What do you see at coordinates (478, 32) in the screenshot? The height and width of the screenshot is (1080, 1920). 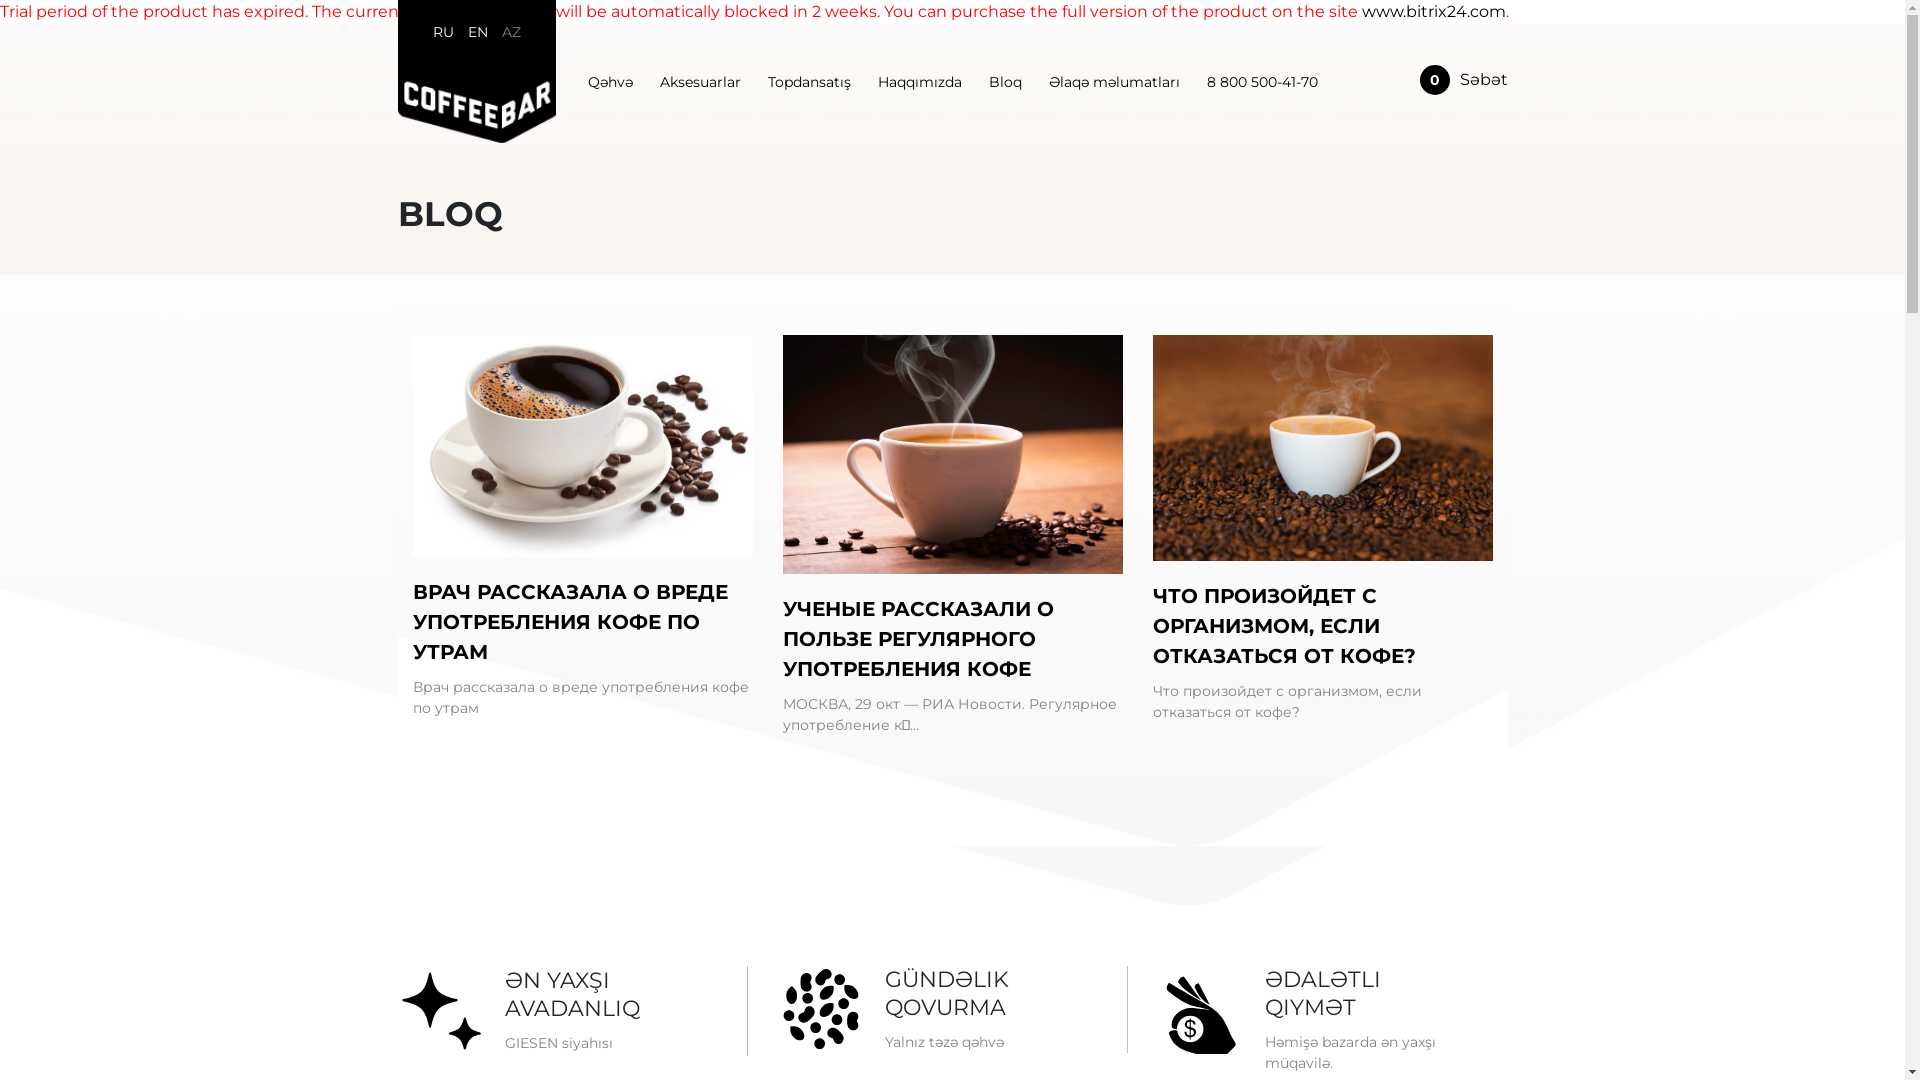 I see `EN` at bounding box center [478, 32].